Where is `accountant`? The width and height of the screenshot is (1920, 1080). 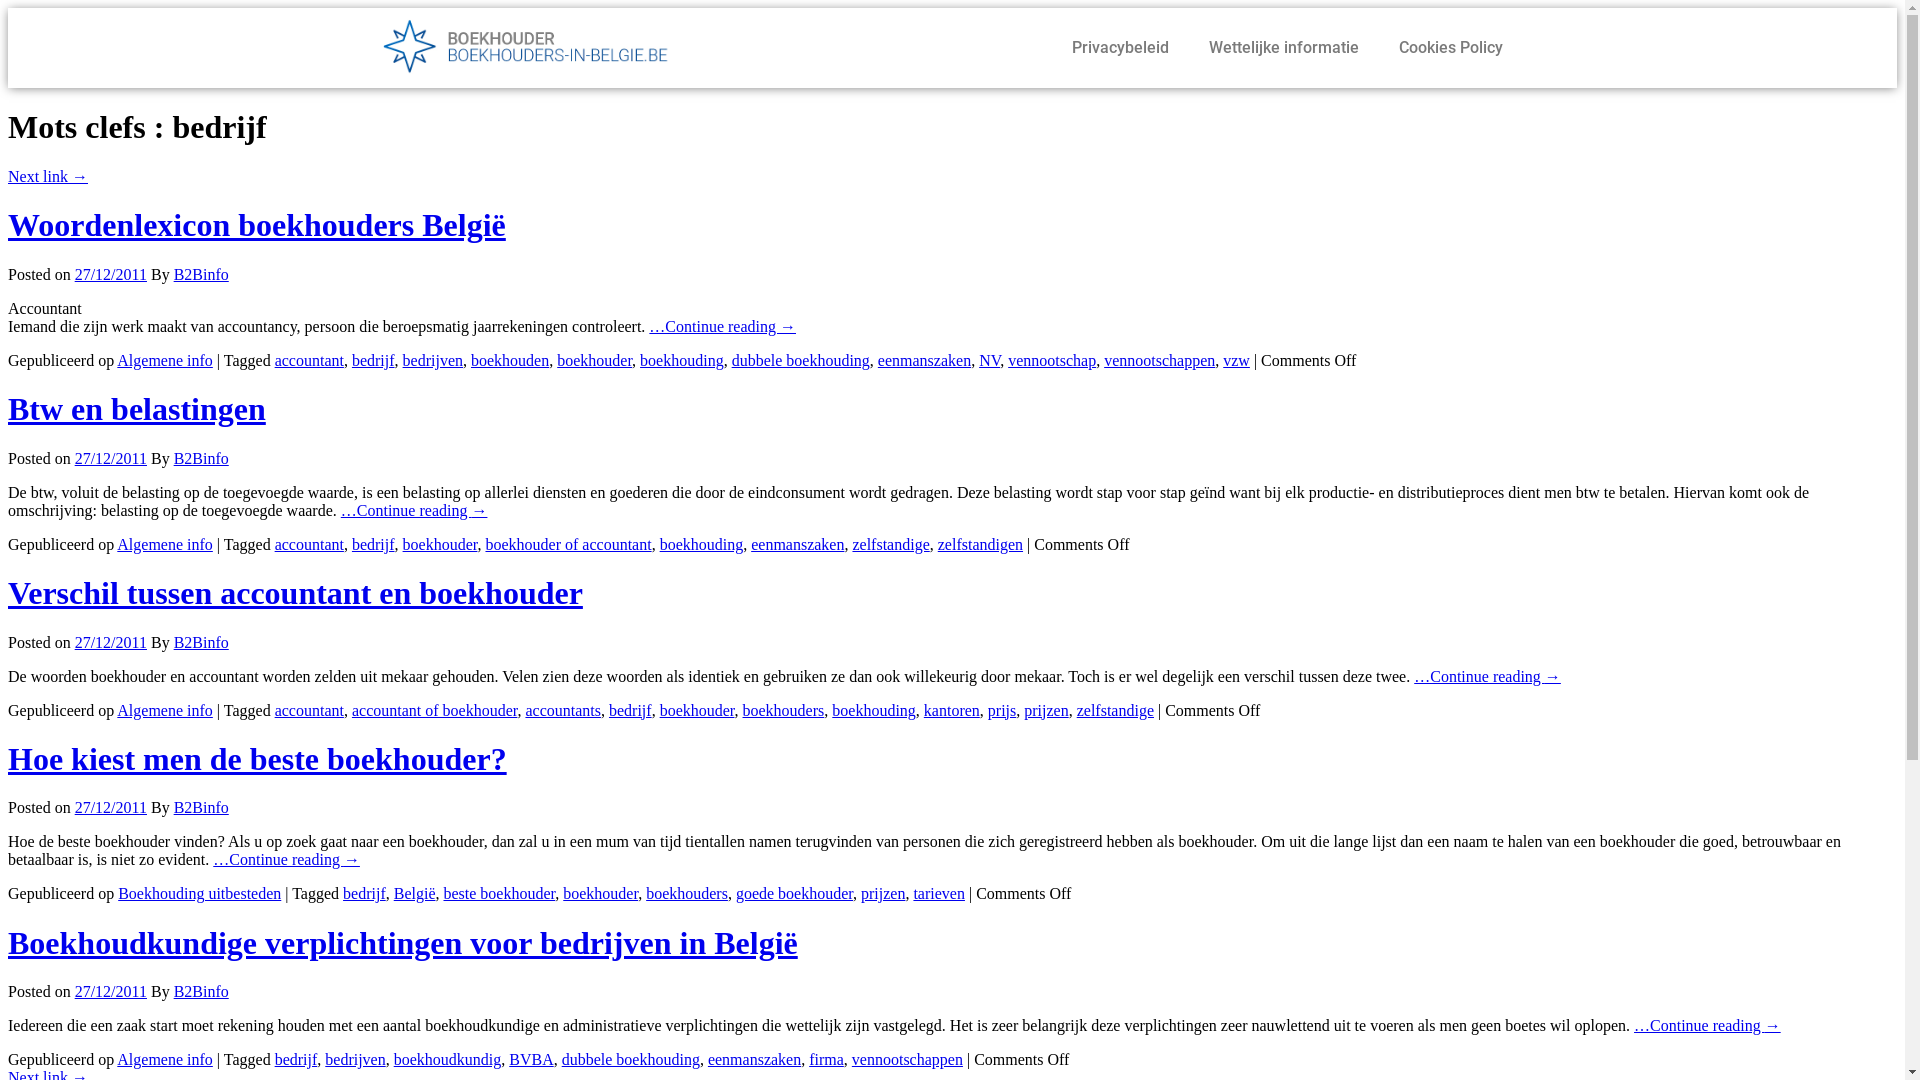
accountant is located at coordinates (310, 360).